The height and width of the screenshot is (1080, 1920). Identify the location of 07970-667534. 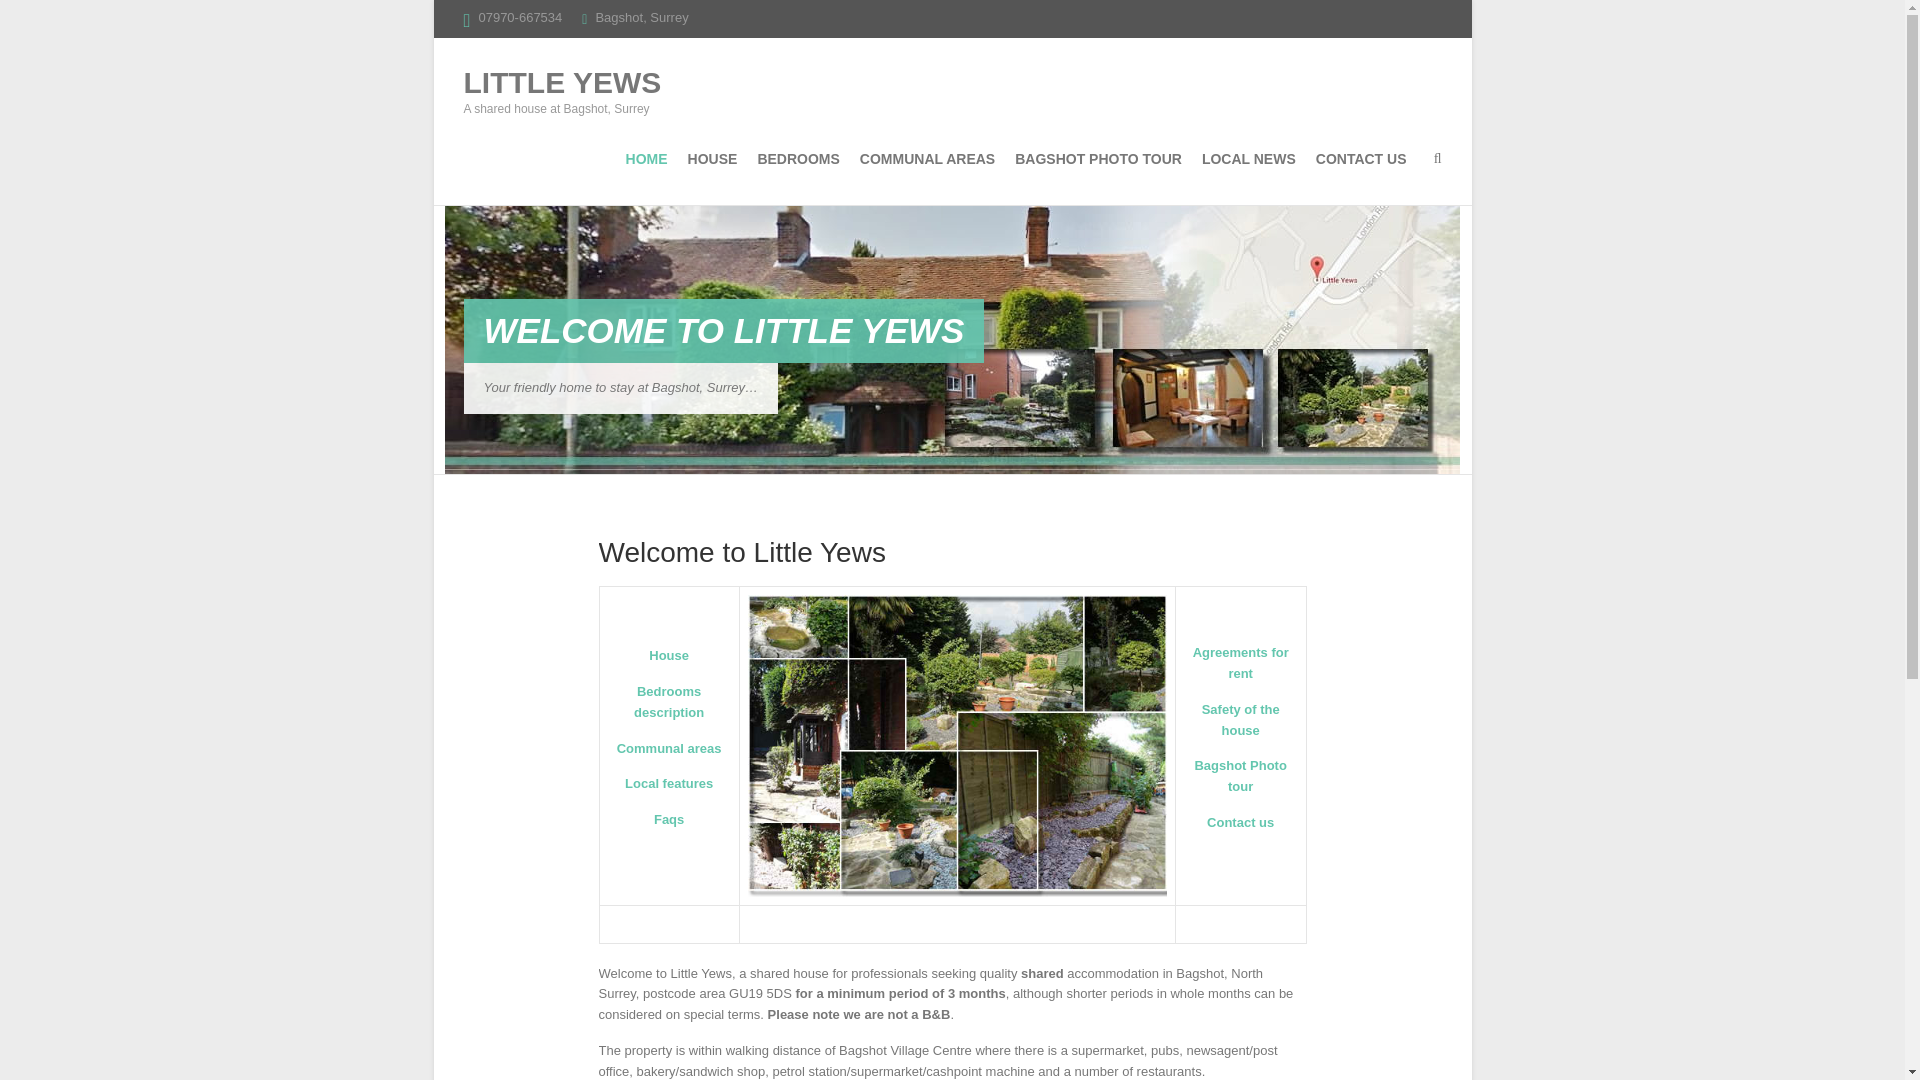
(520, 16).